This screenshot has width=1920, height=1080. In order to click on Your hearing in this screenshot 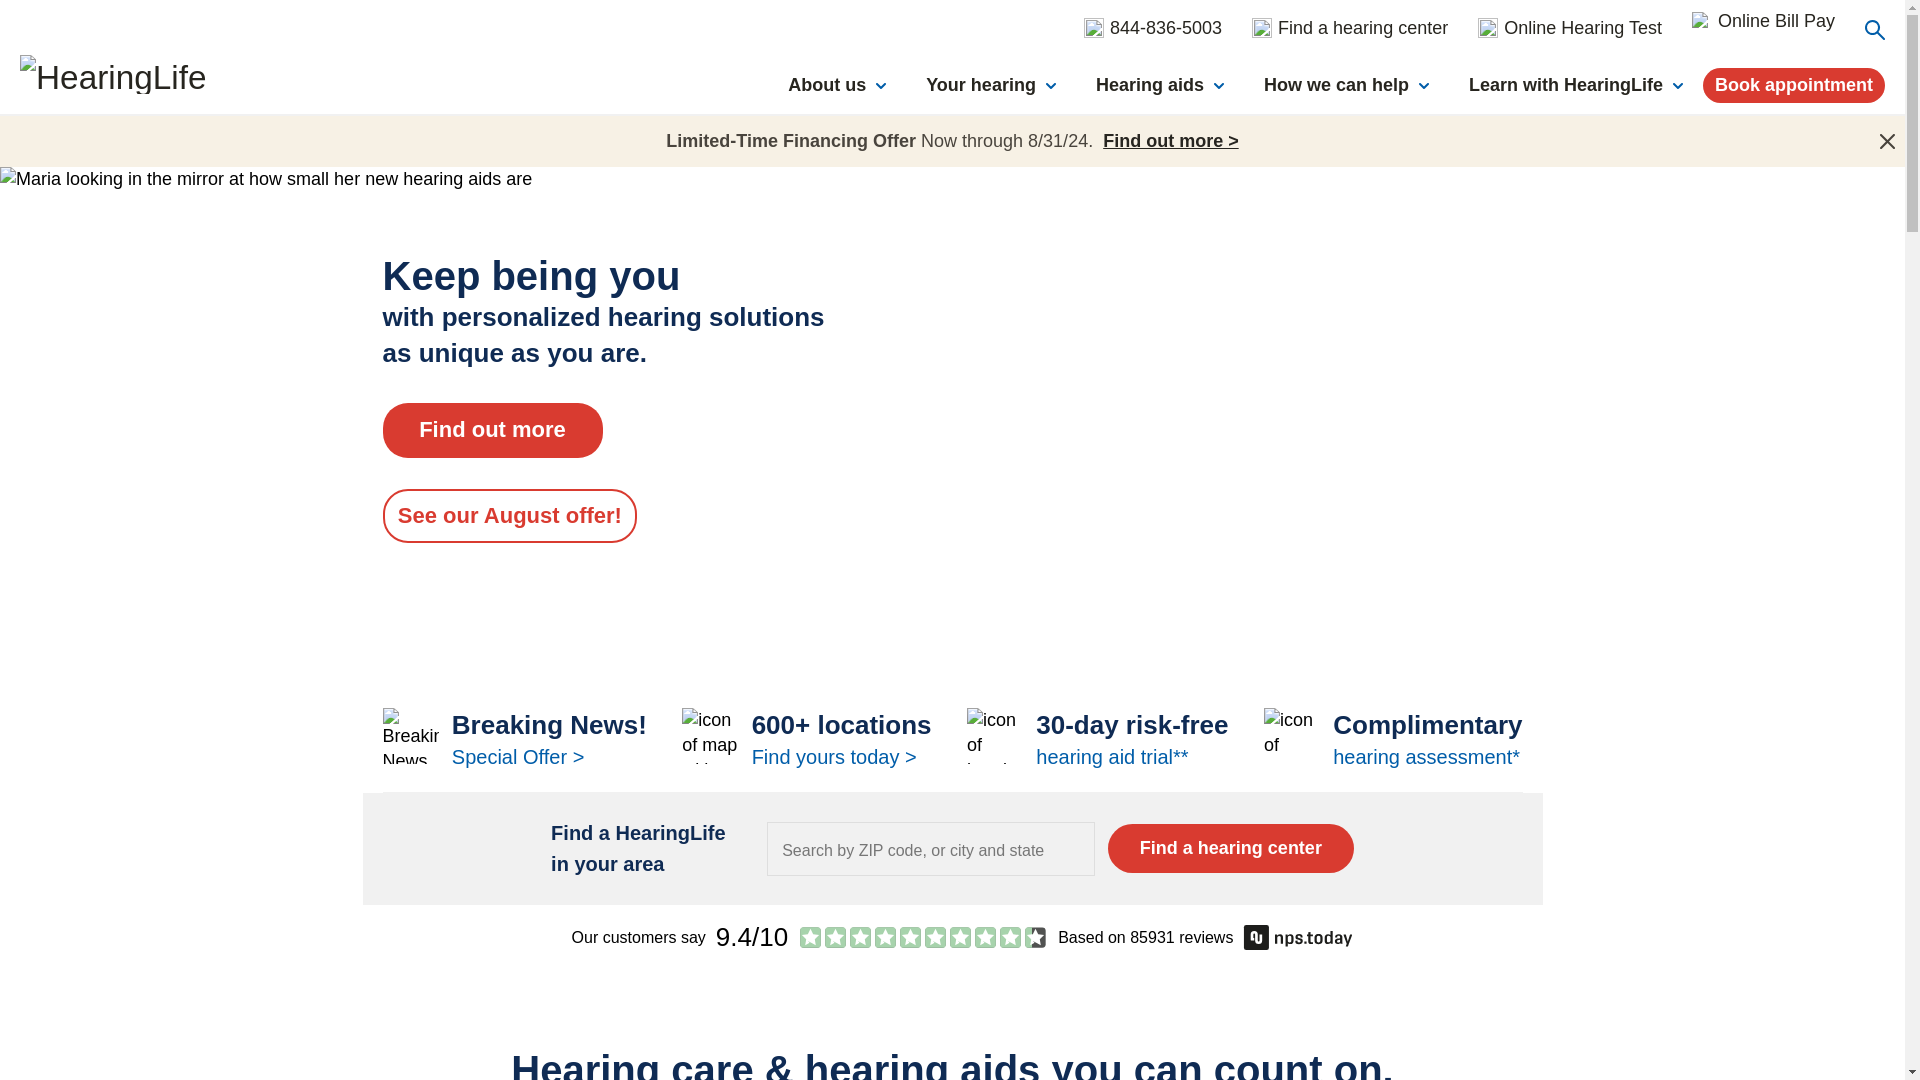, I will do `click(990, 87)`.